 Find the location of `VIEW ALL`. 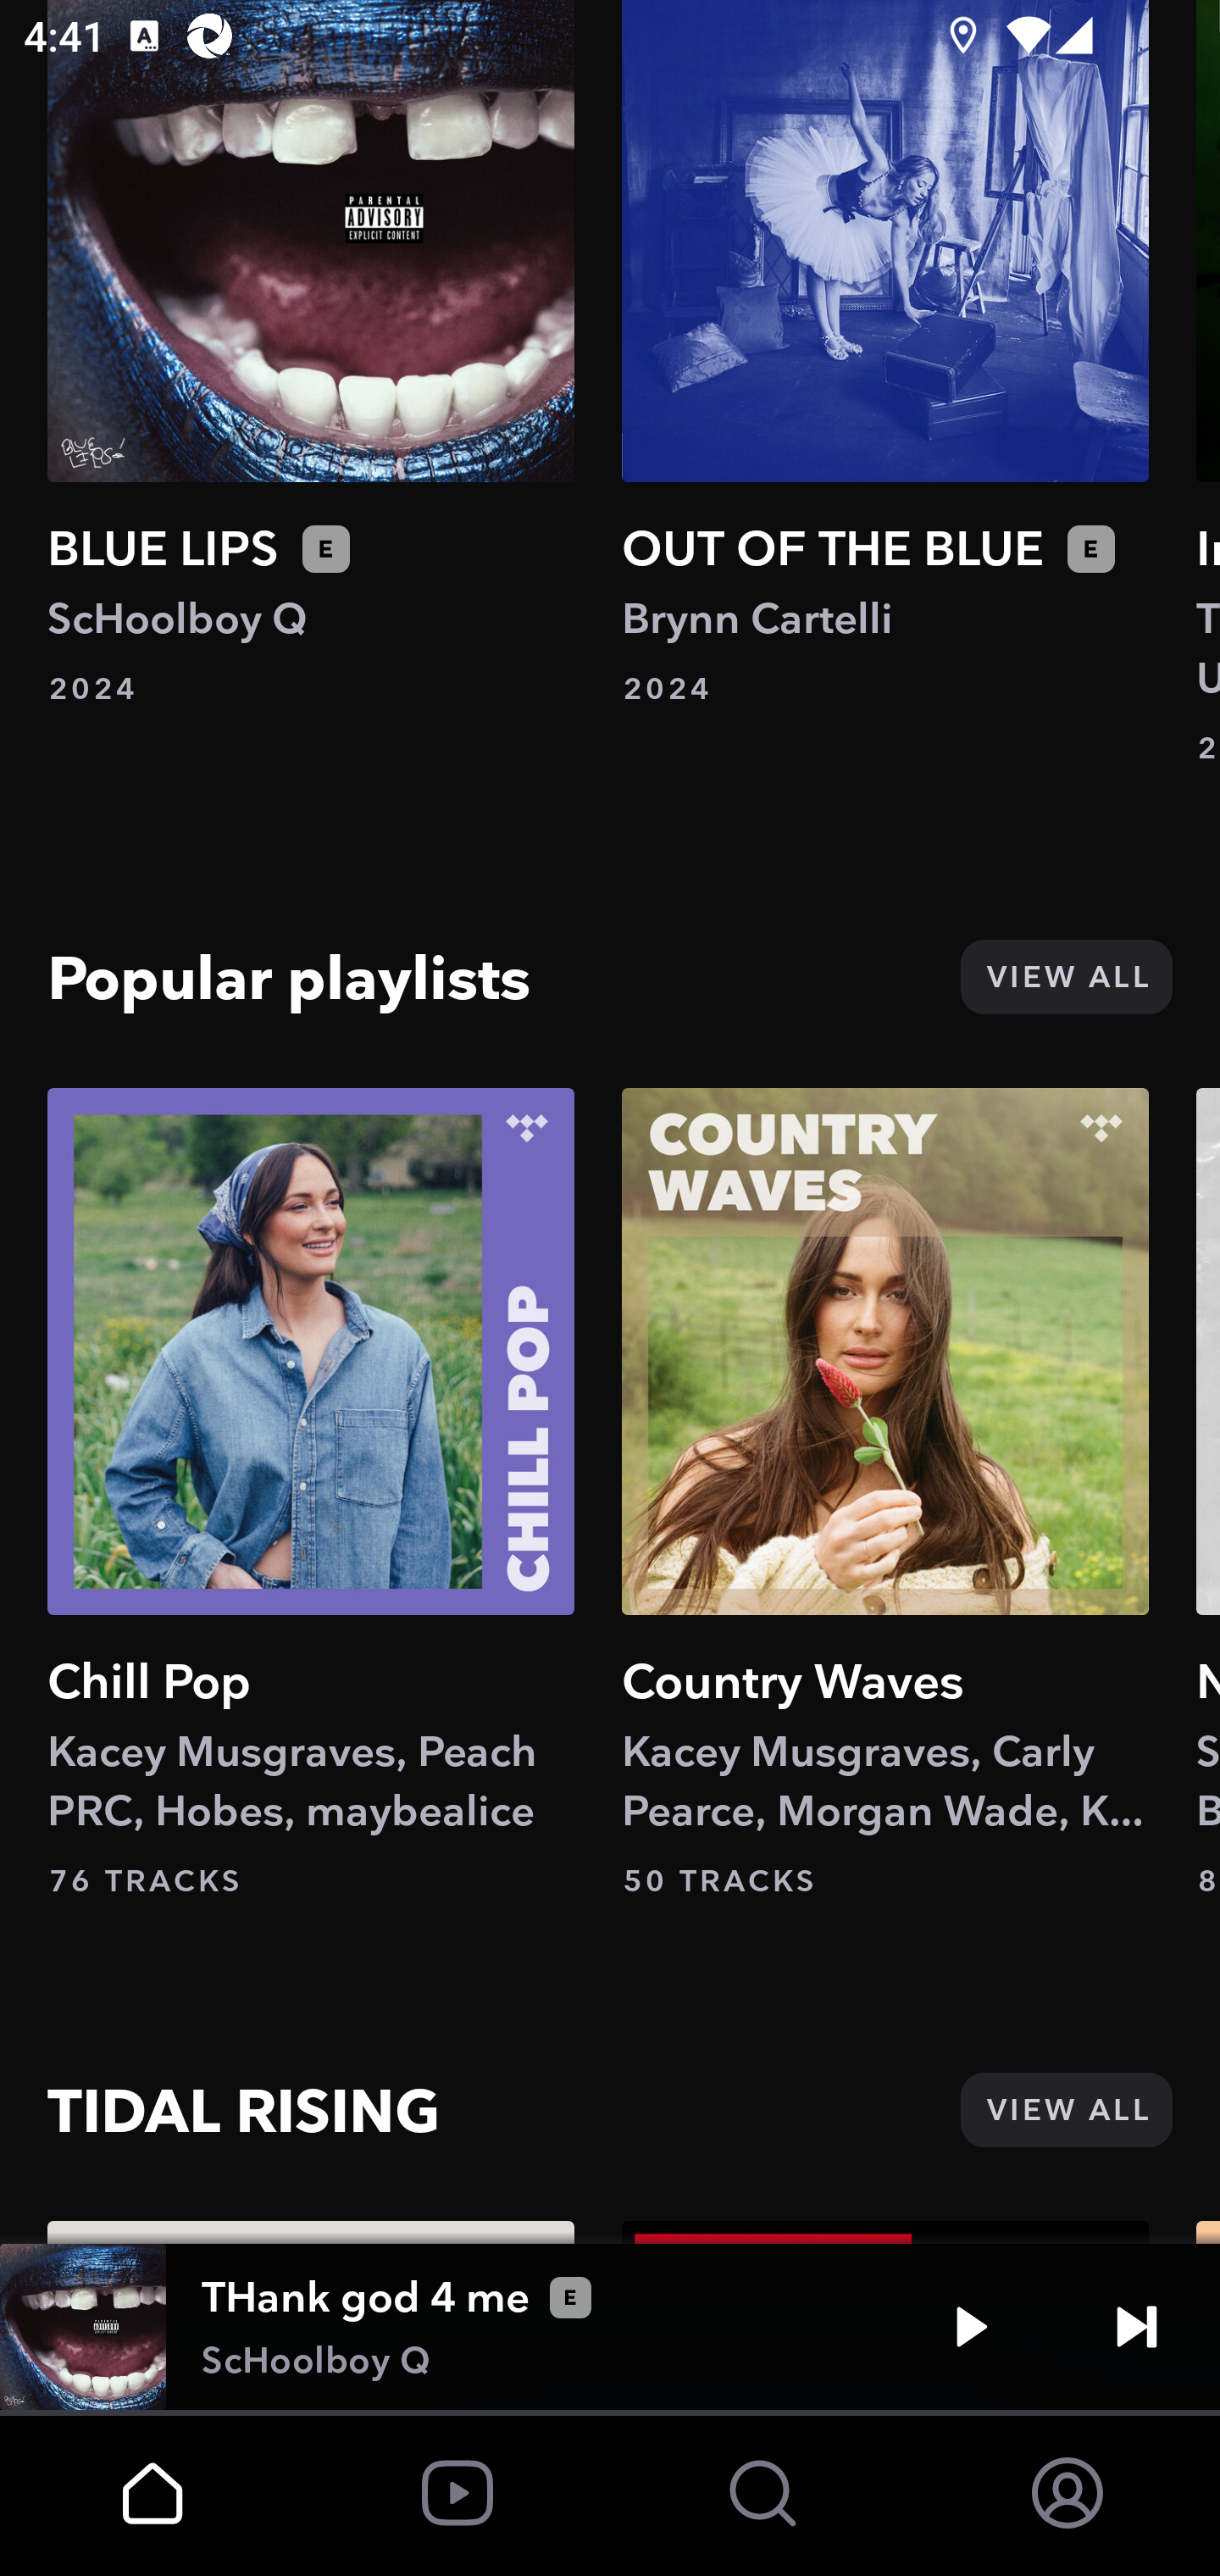

VIEW ALL is located at coordinates (1066, 2111).